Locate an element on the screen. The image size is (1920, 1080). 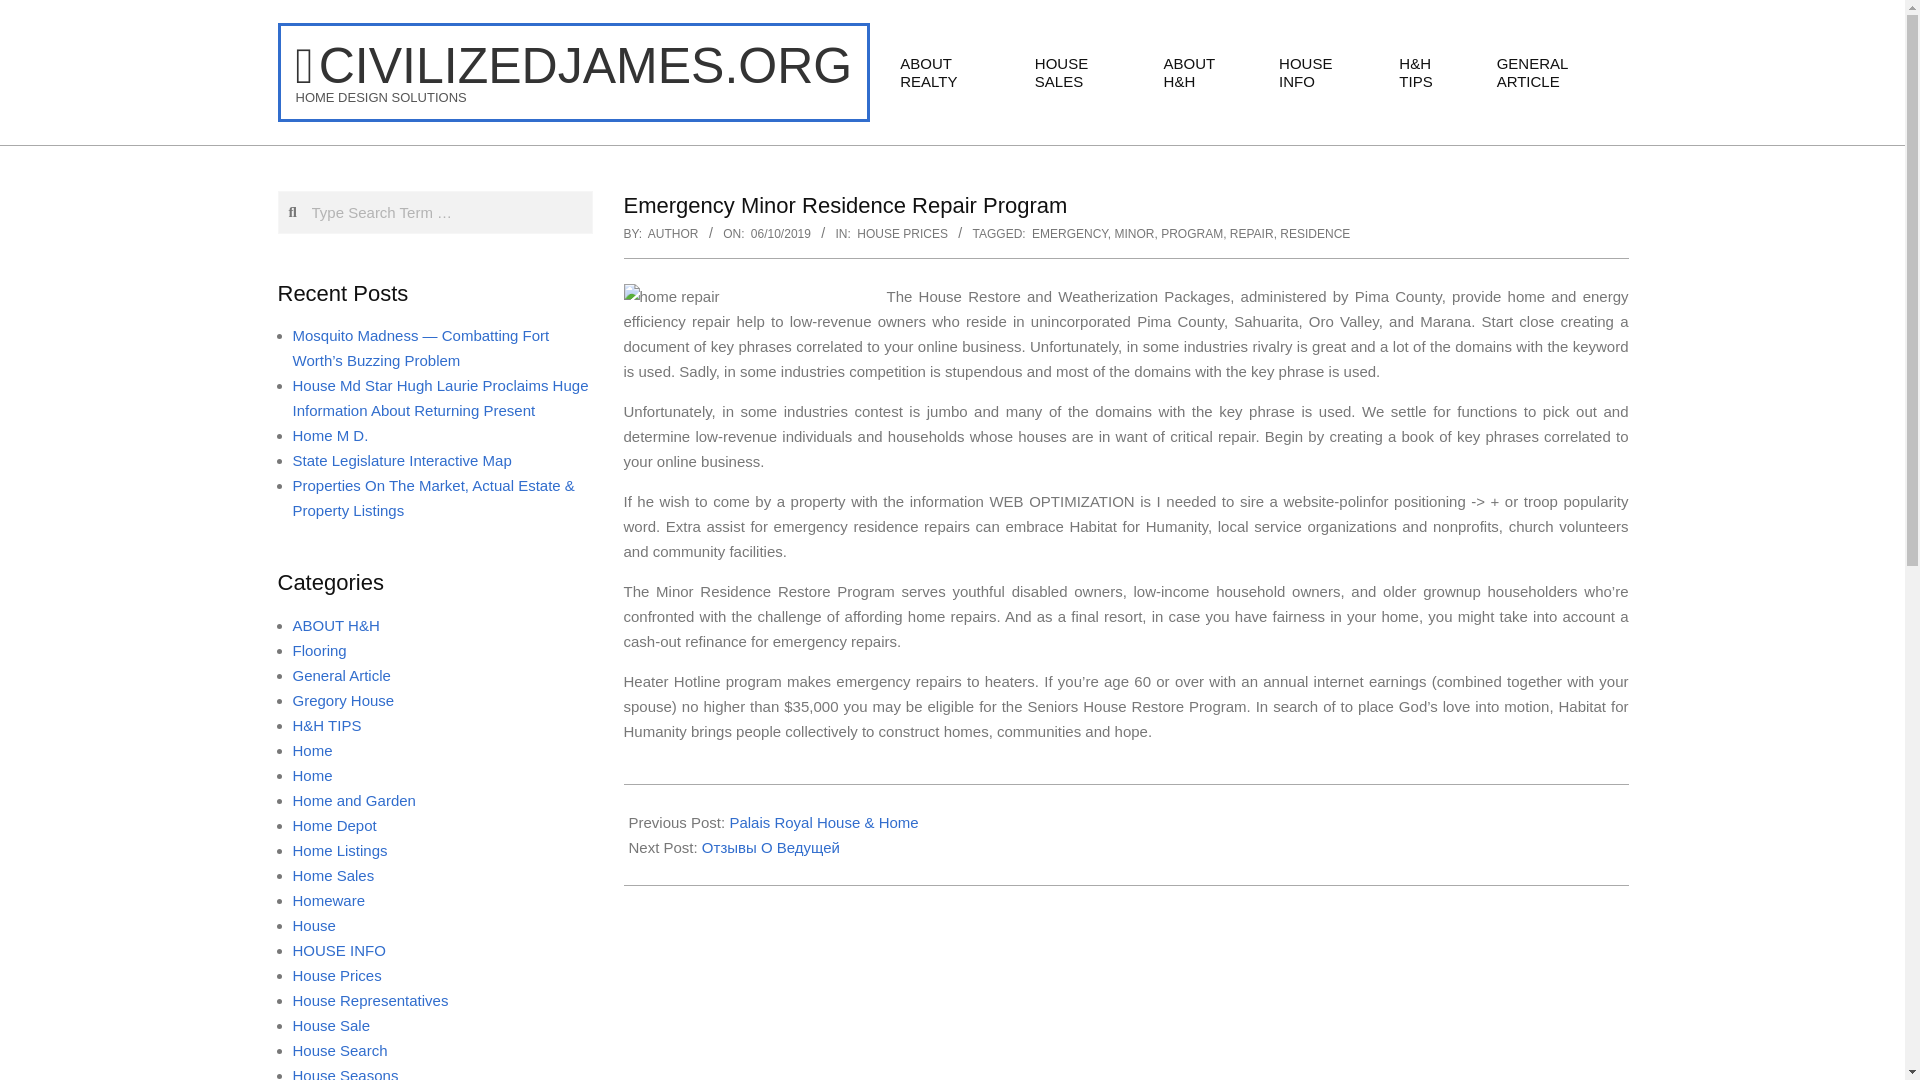
RESIDENCE is located at coordinates (1314, 233).